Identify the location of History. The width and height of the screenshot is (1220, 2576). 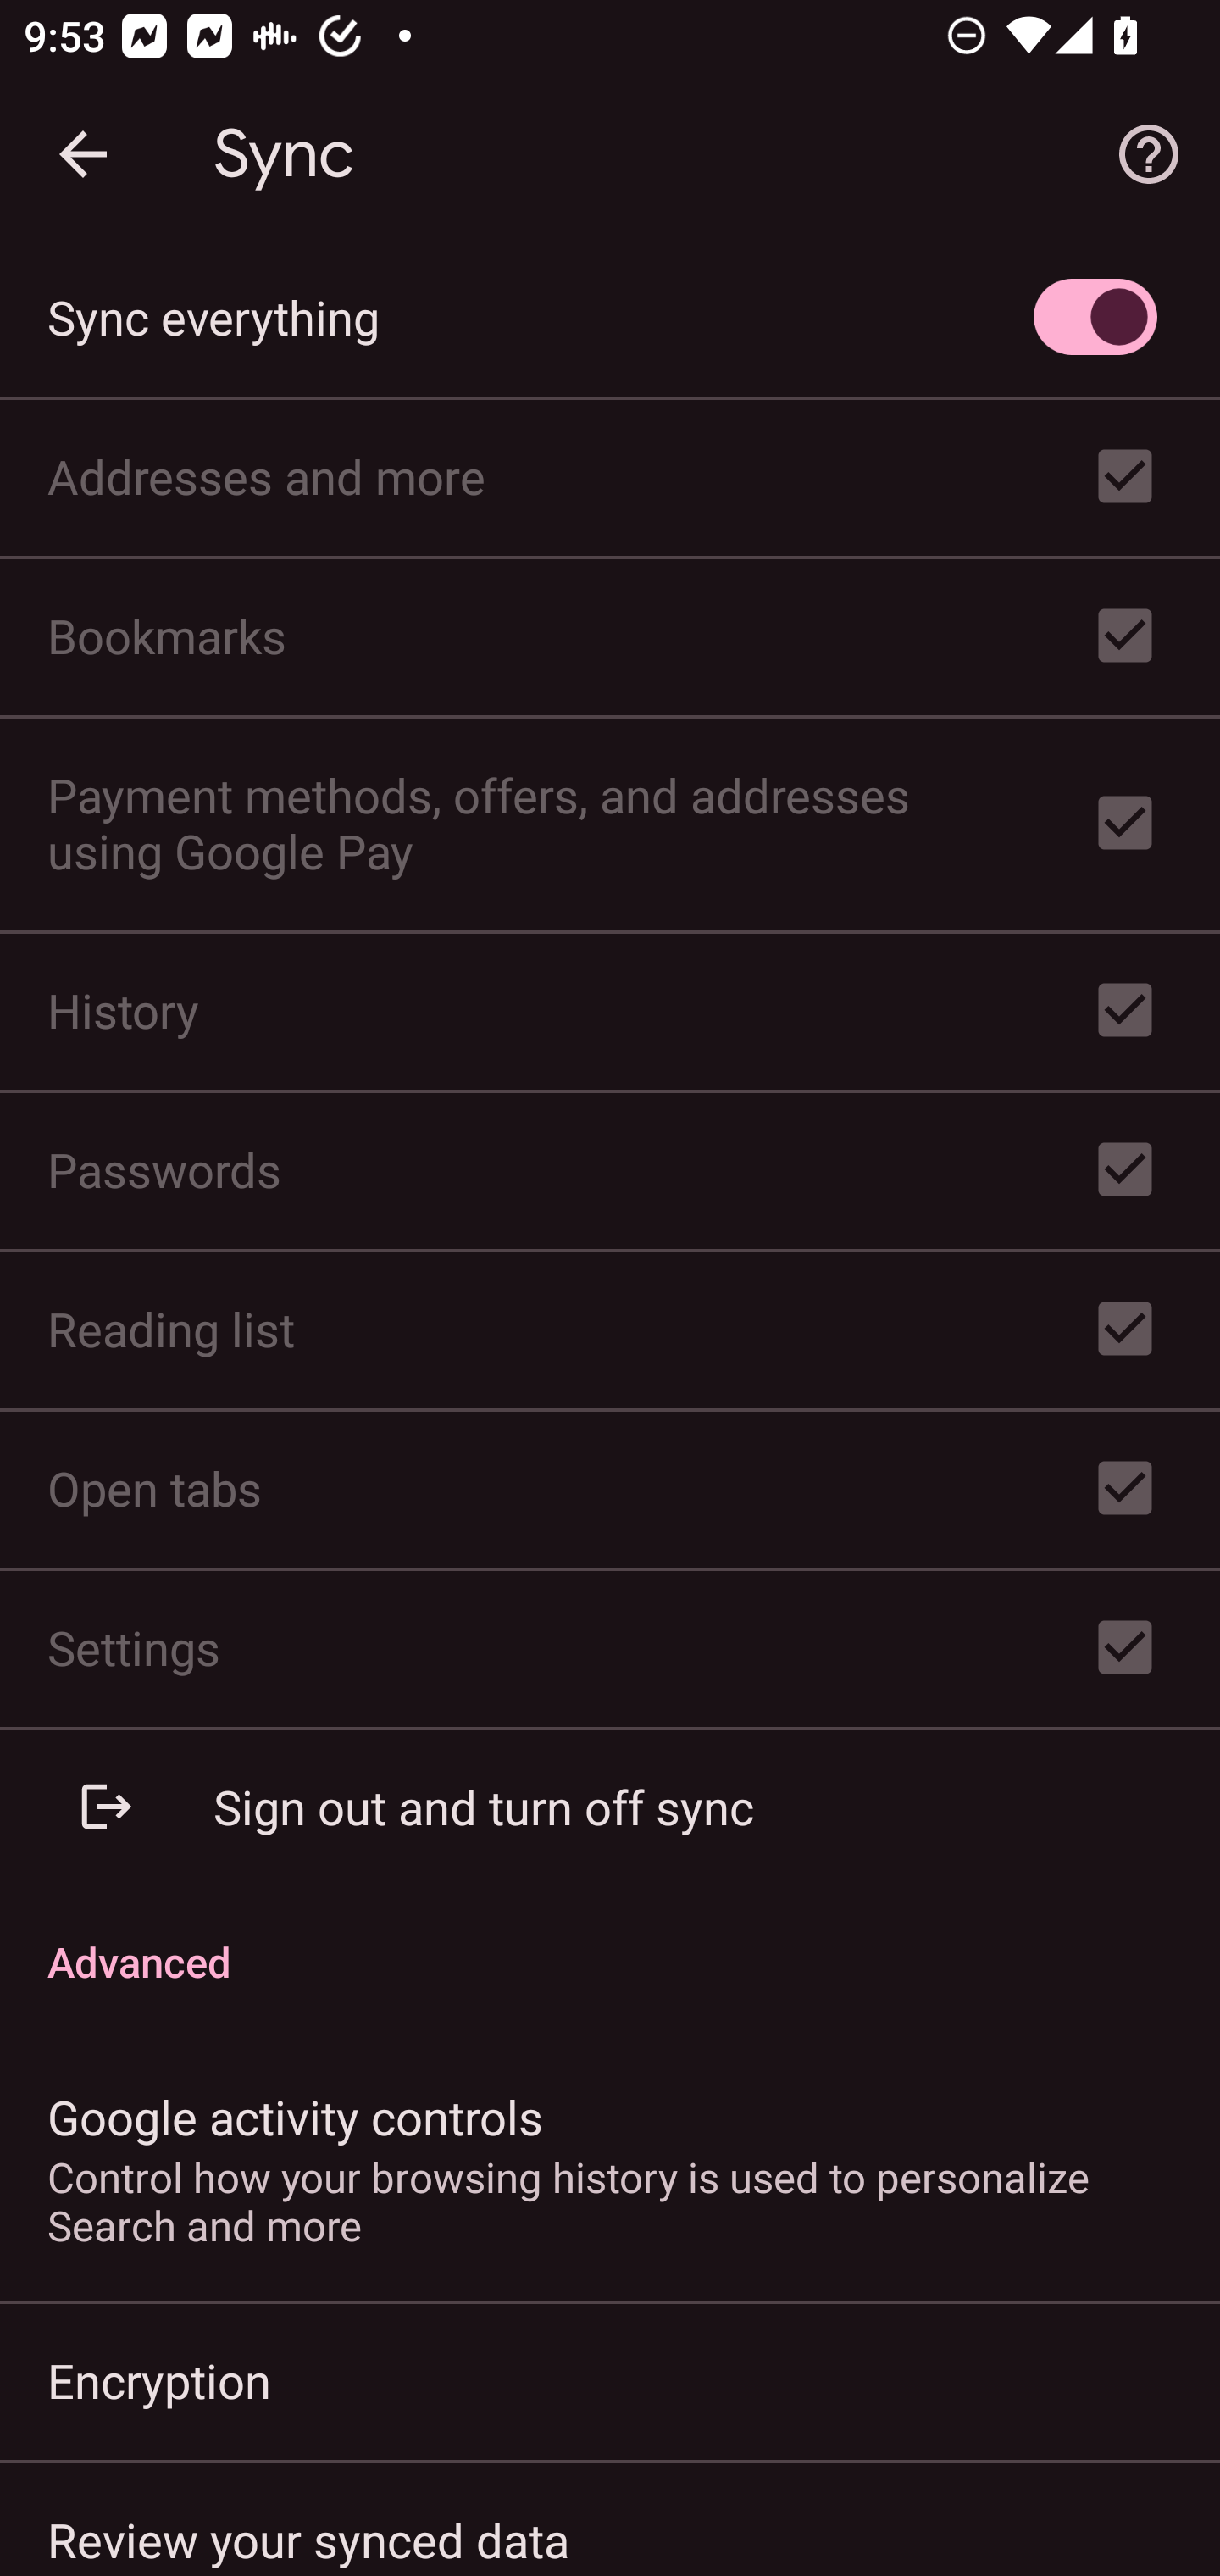
(610, 1009).